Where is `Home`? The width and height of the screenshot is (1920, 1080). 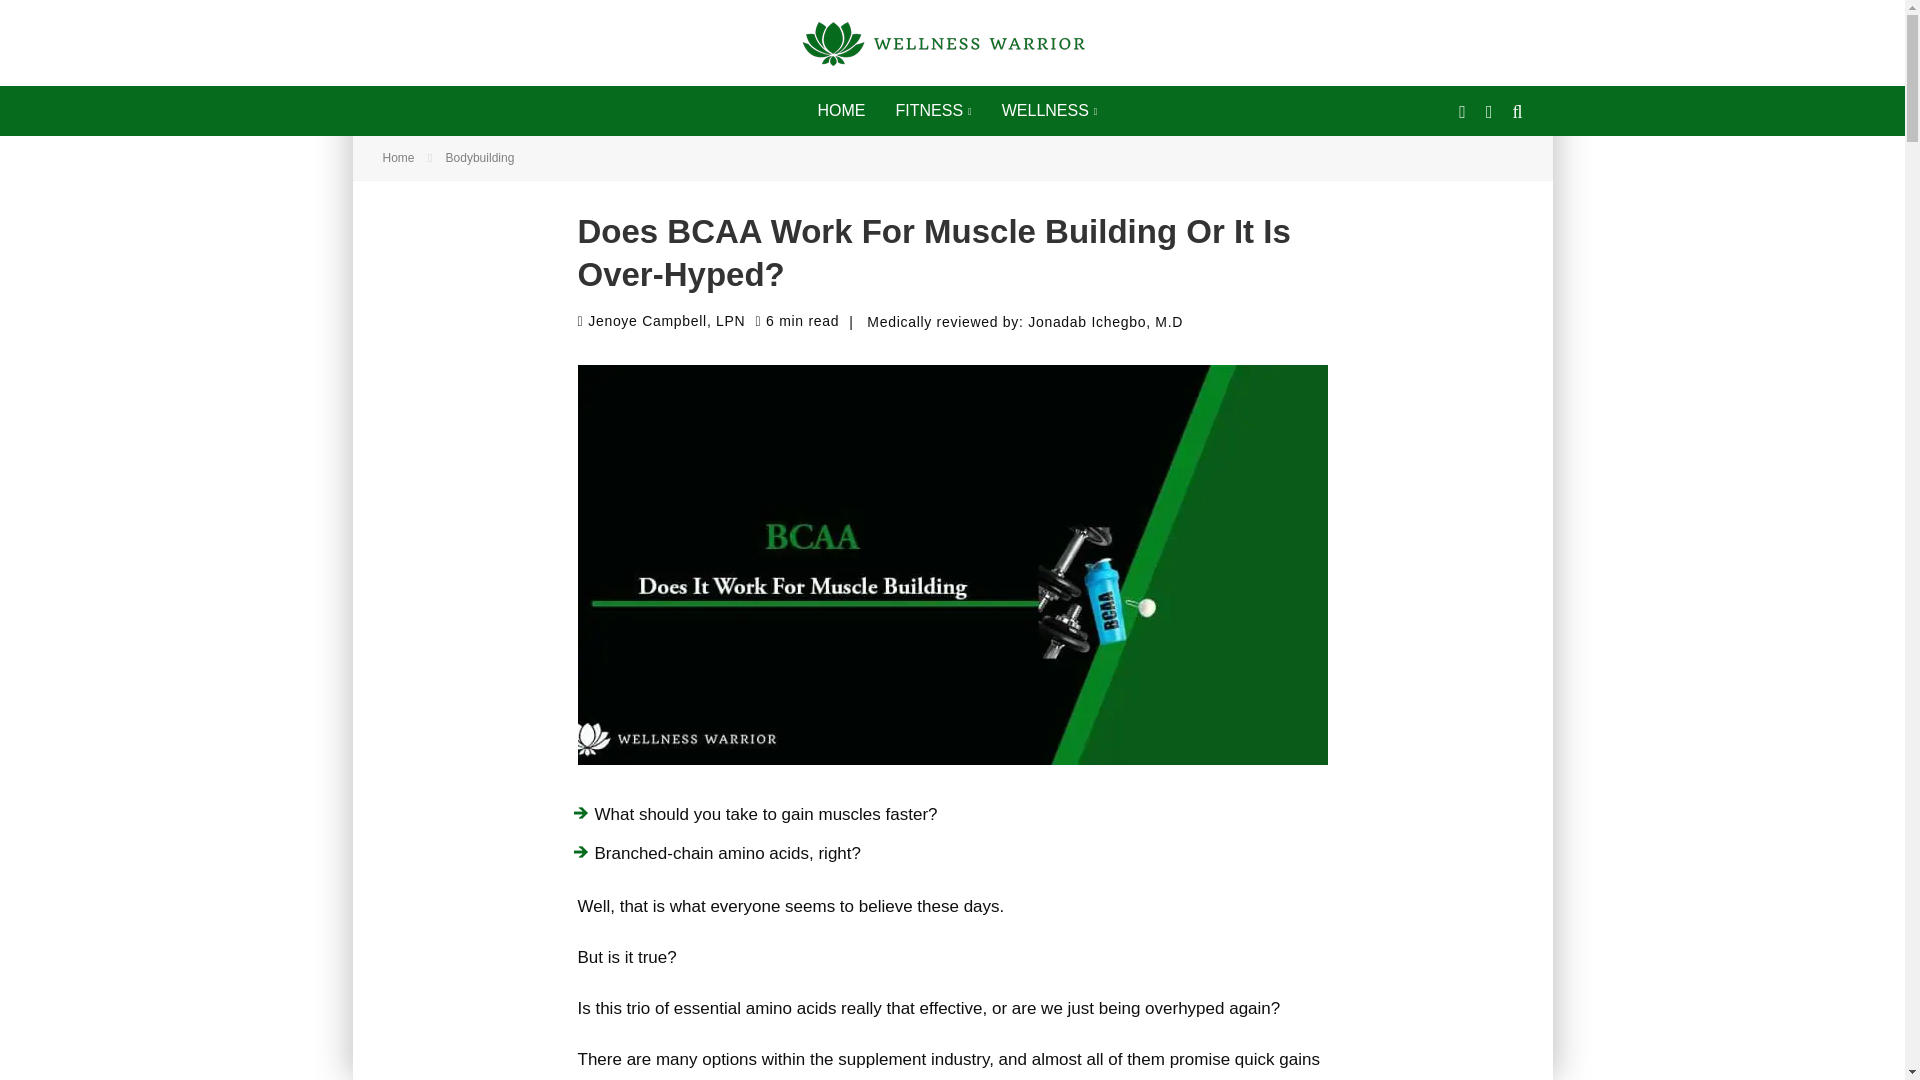
Home is located at coordinates (398, 158).